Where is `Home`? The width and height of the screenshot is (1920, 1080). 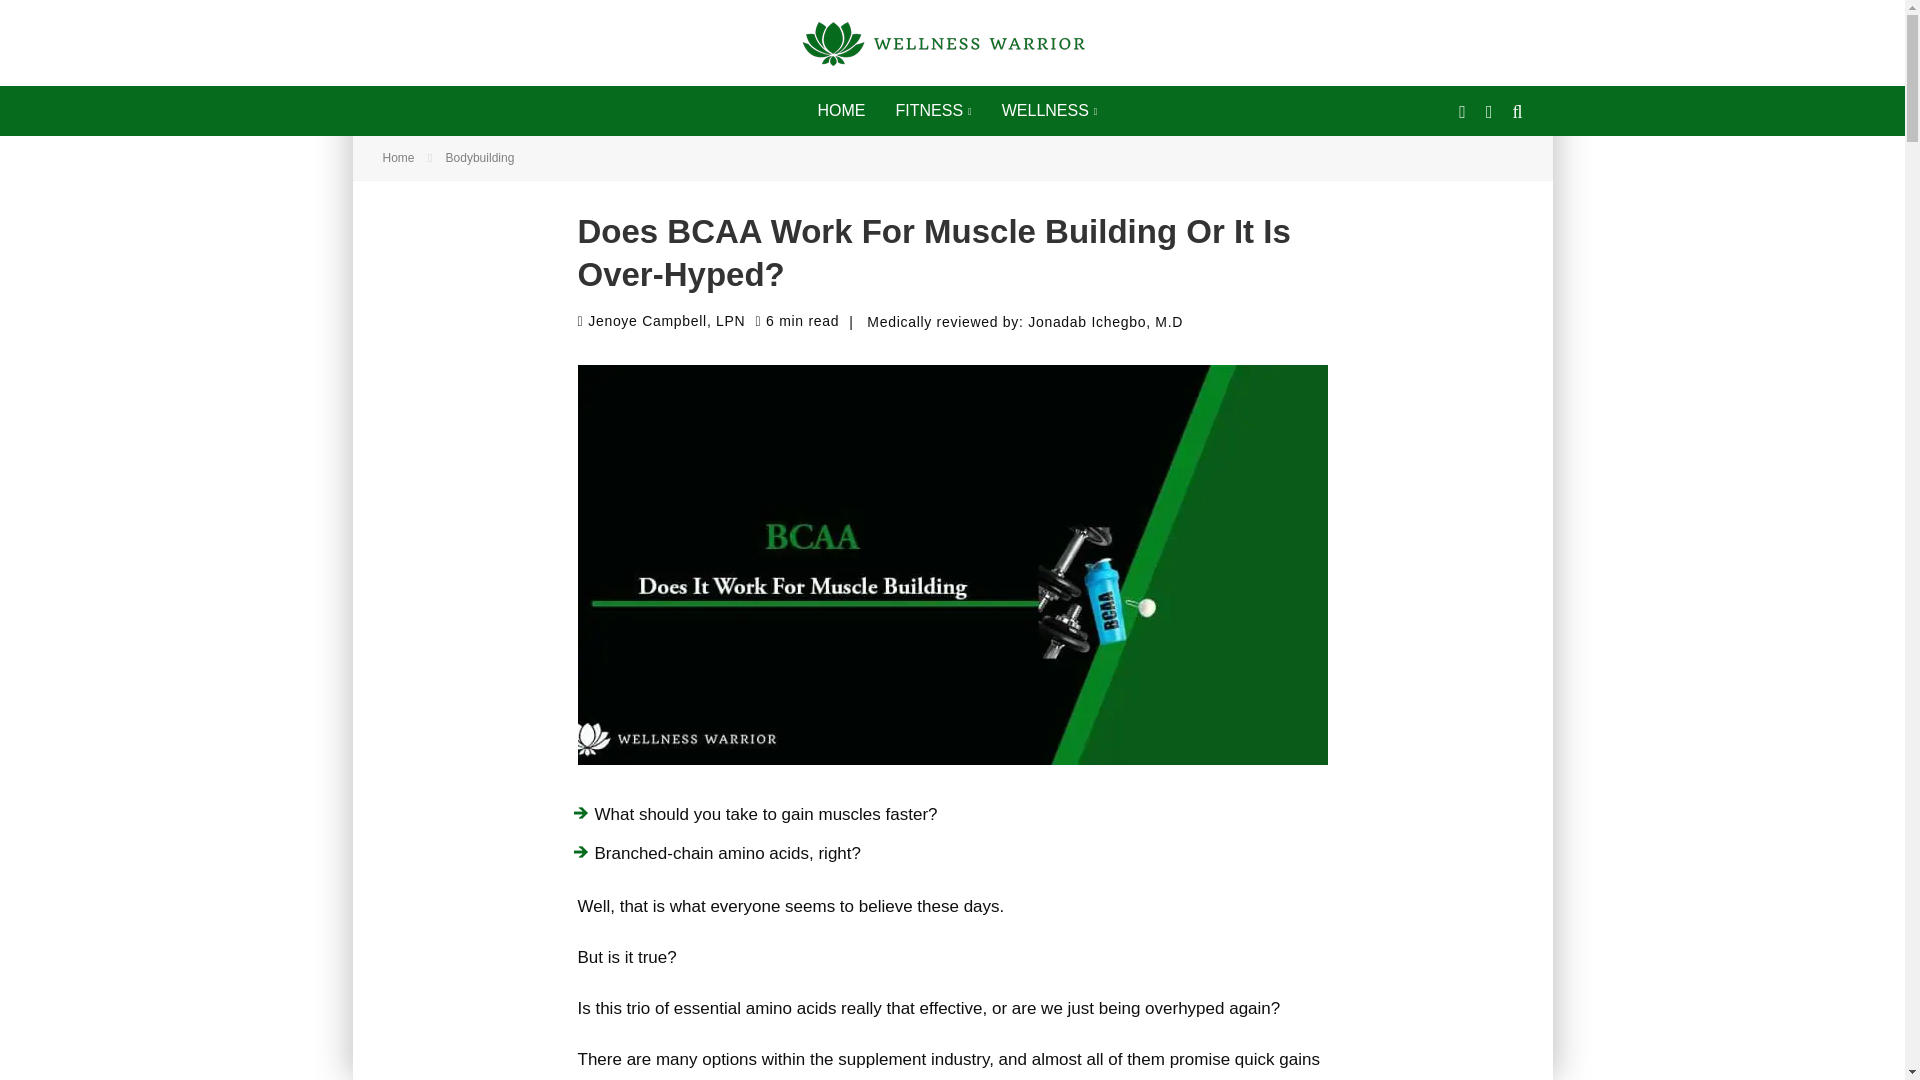
Home is located at coordinates (398, 158).